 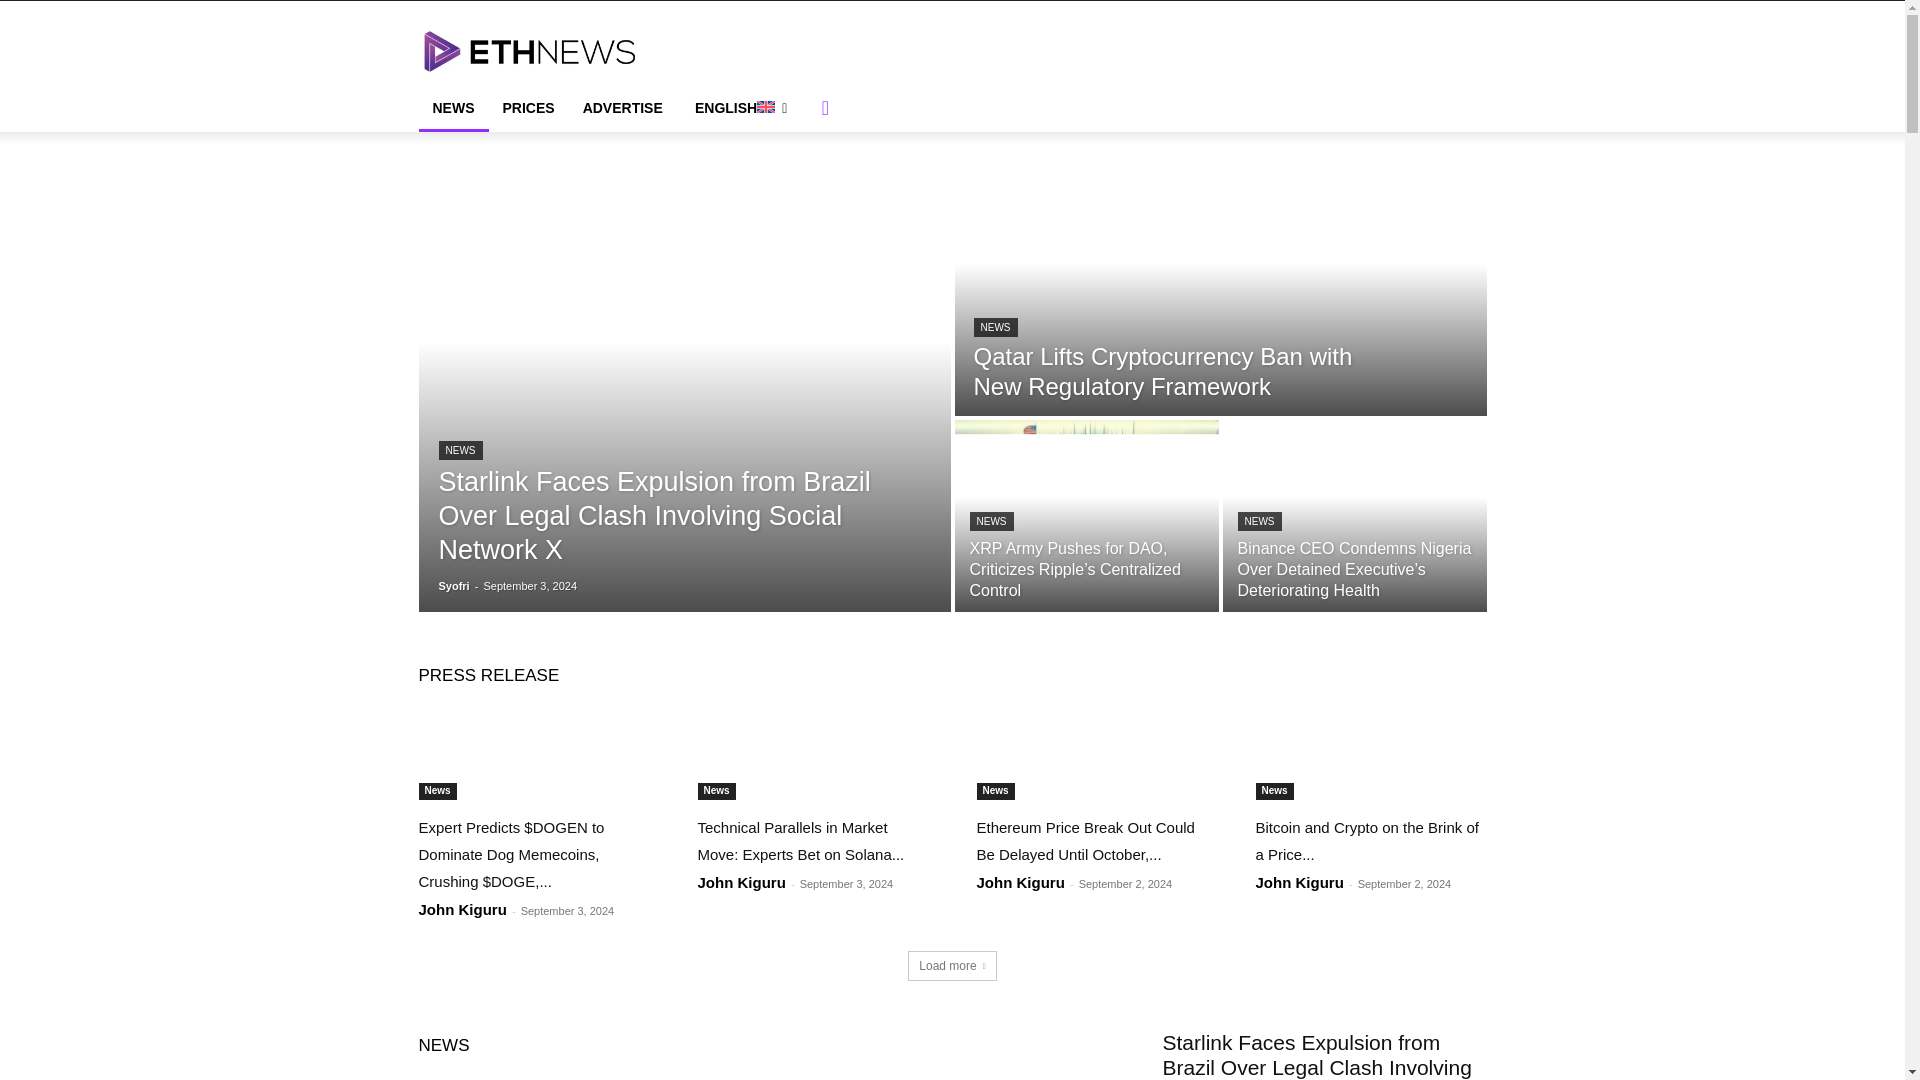 What do you see at coordinates (459, 450) in the screenshot?
I see `NEWS` at bounding box center [459, 450].